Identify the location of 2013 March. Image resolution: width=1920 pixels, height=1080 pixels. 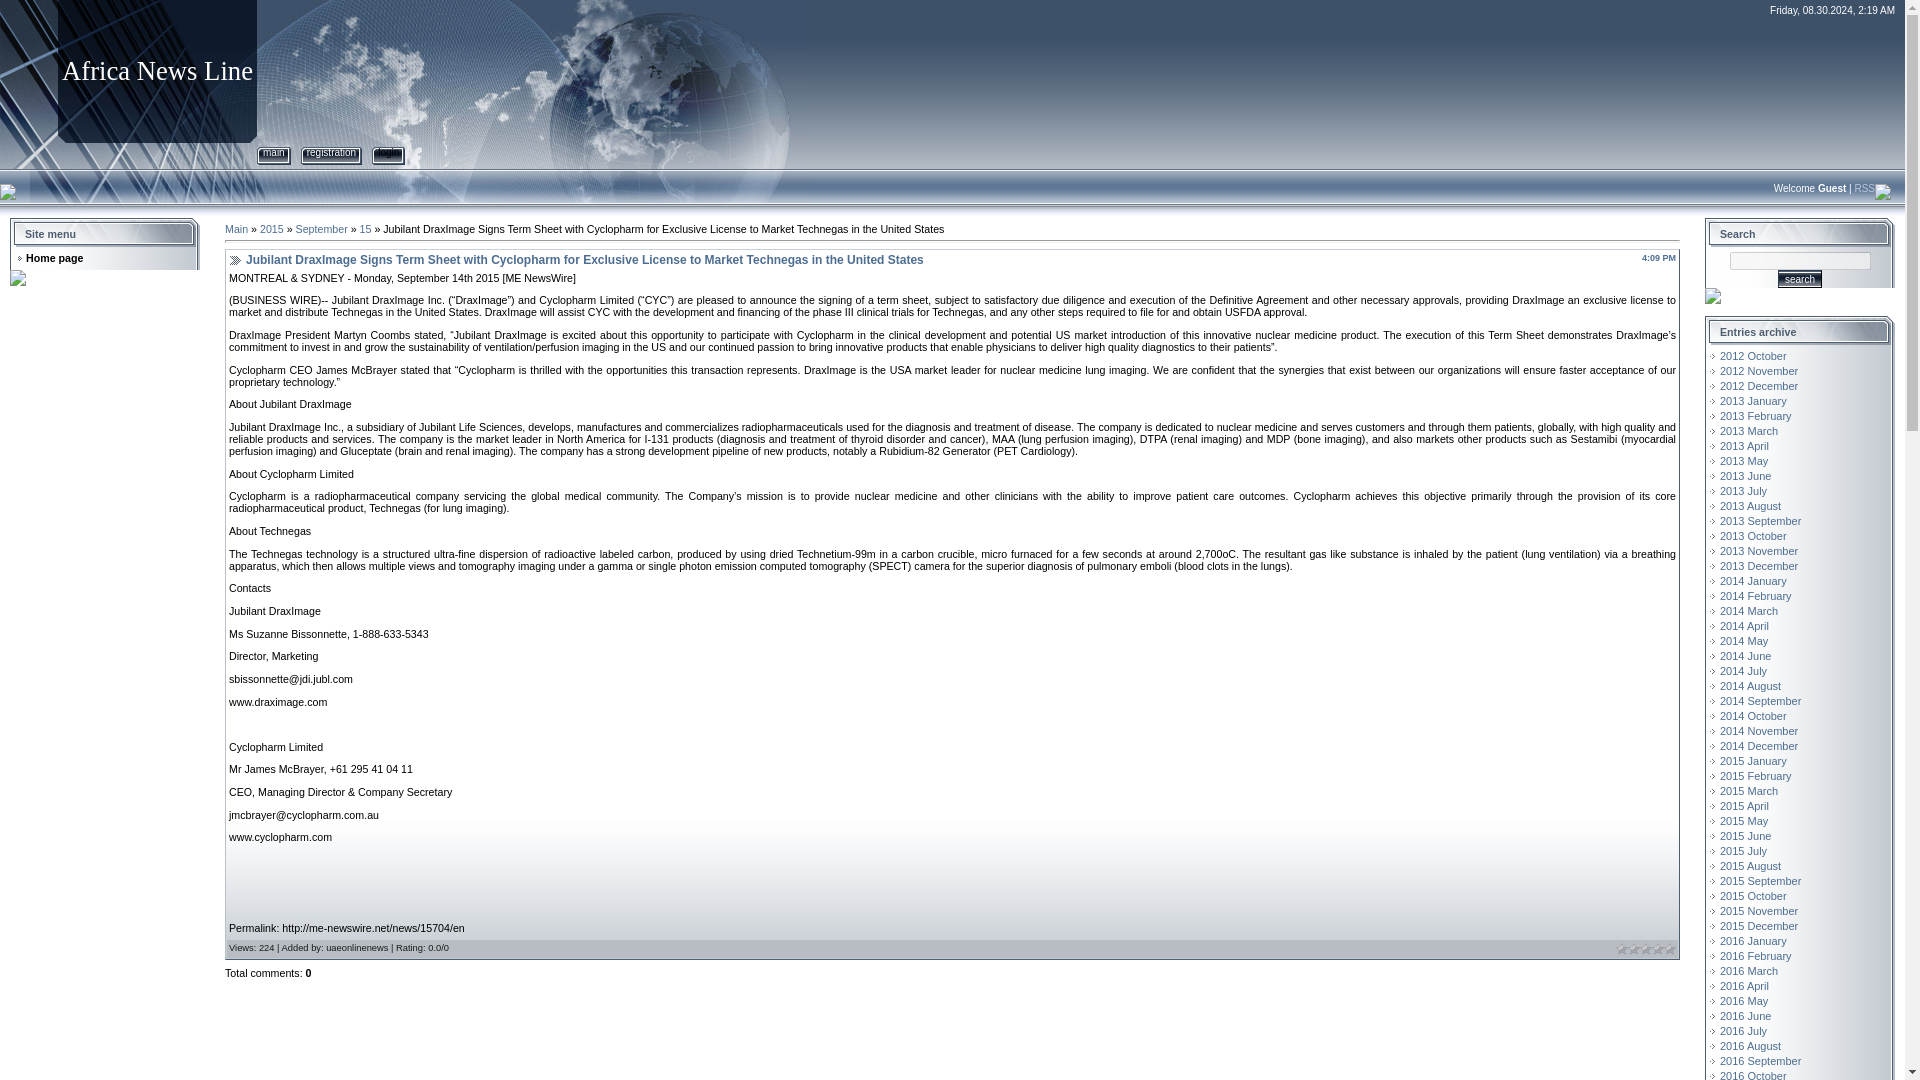
(1748, 431).